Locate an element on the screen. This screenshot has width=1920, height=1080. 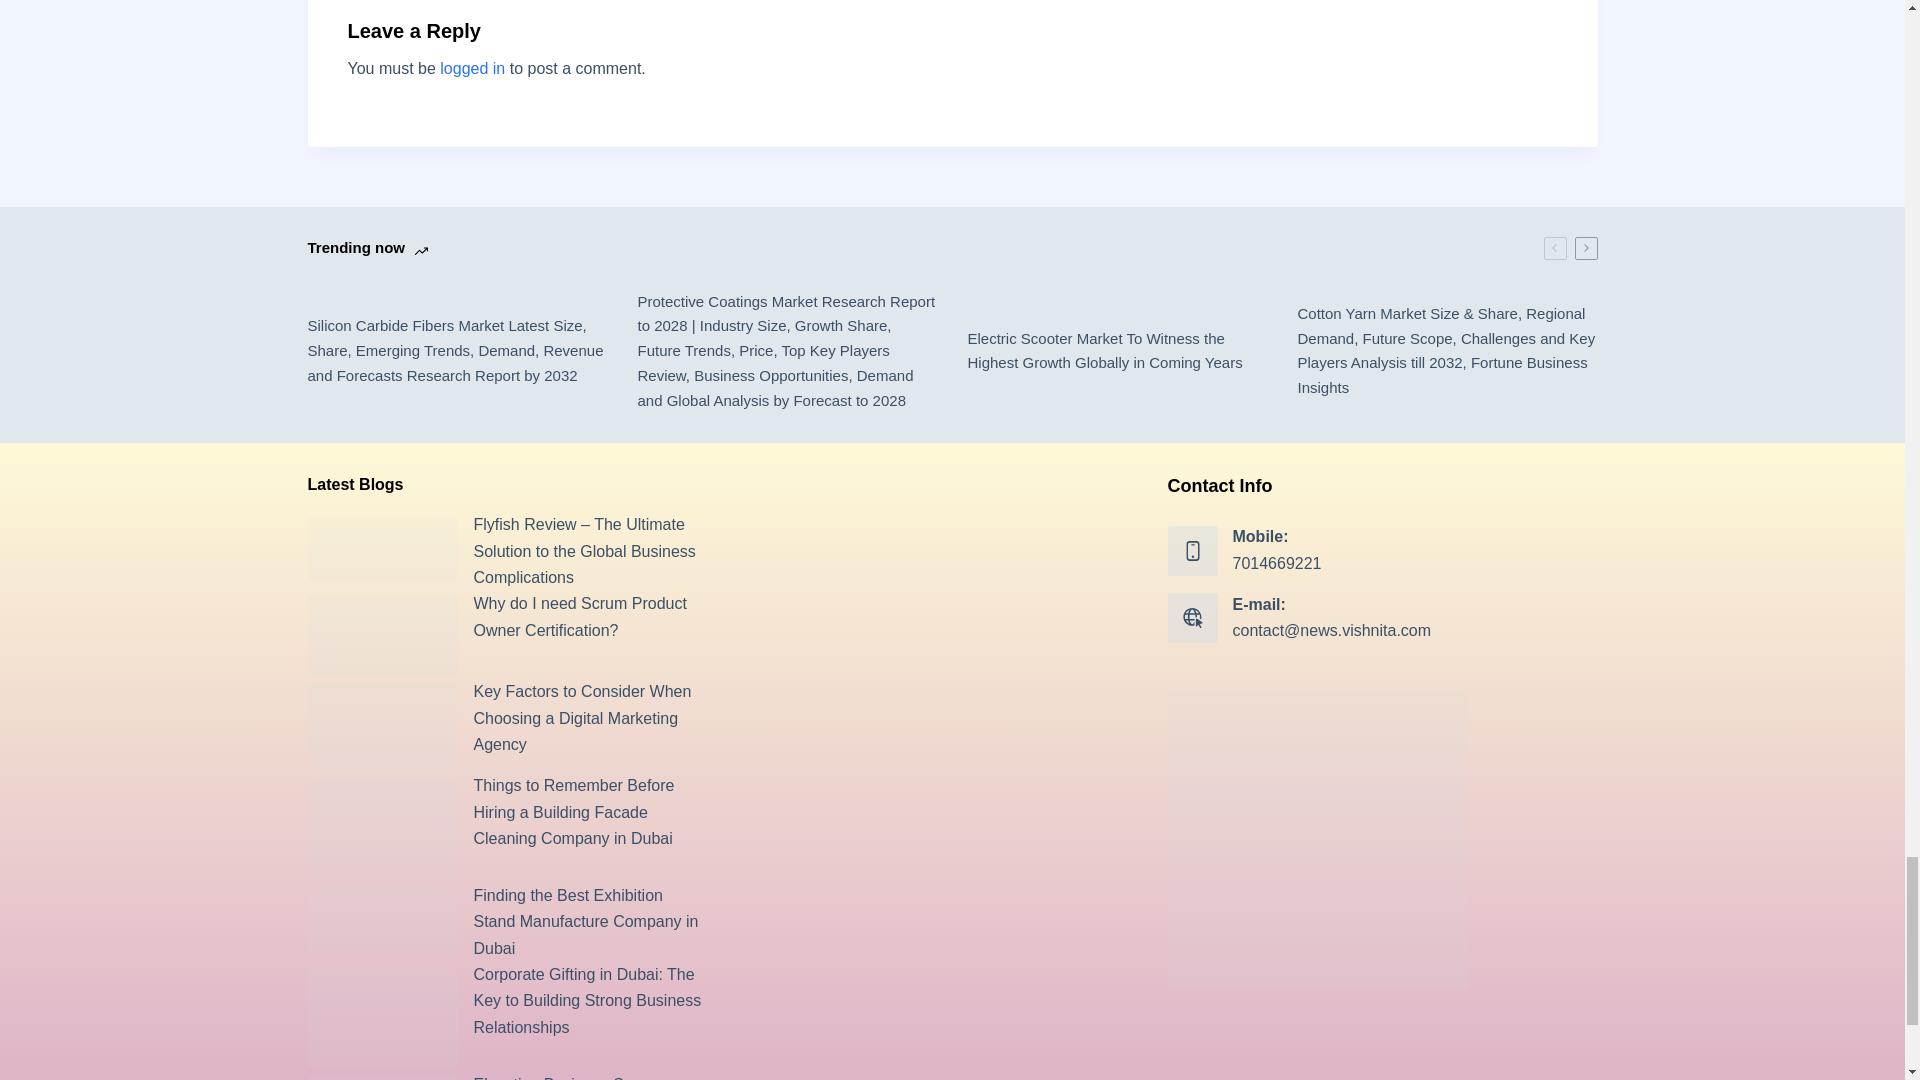
Why do I need Scrum Product Owner Certification? 9 is located at coordinates (382, 636).